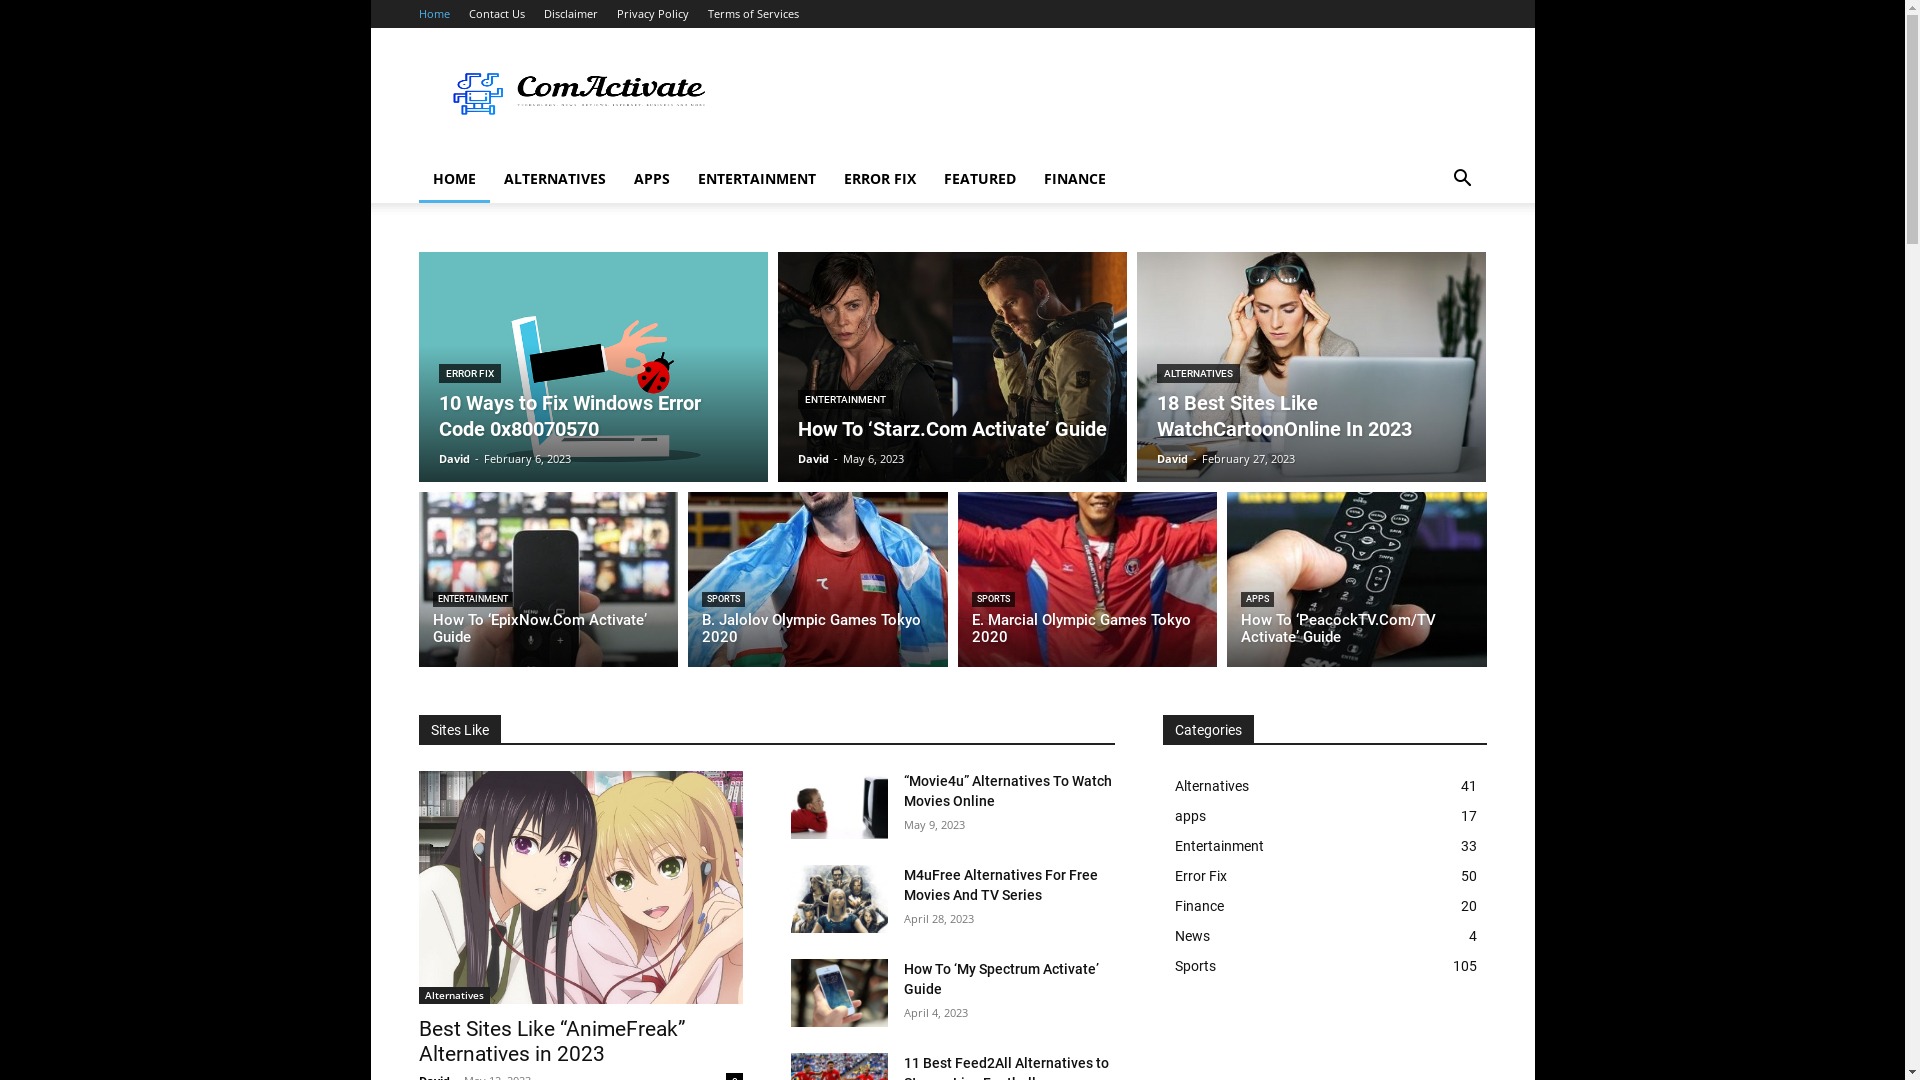  Describe the element at coordinates (818, 580) in the screenshot. I see `B. Jalolov Olympic Games Tokyo 2020` at that location.